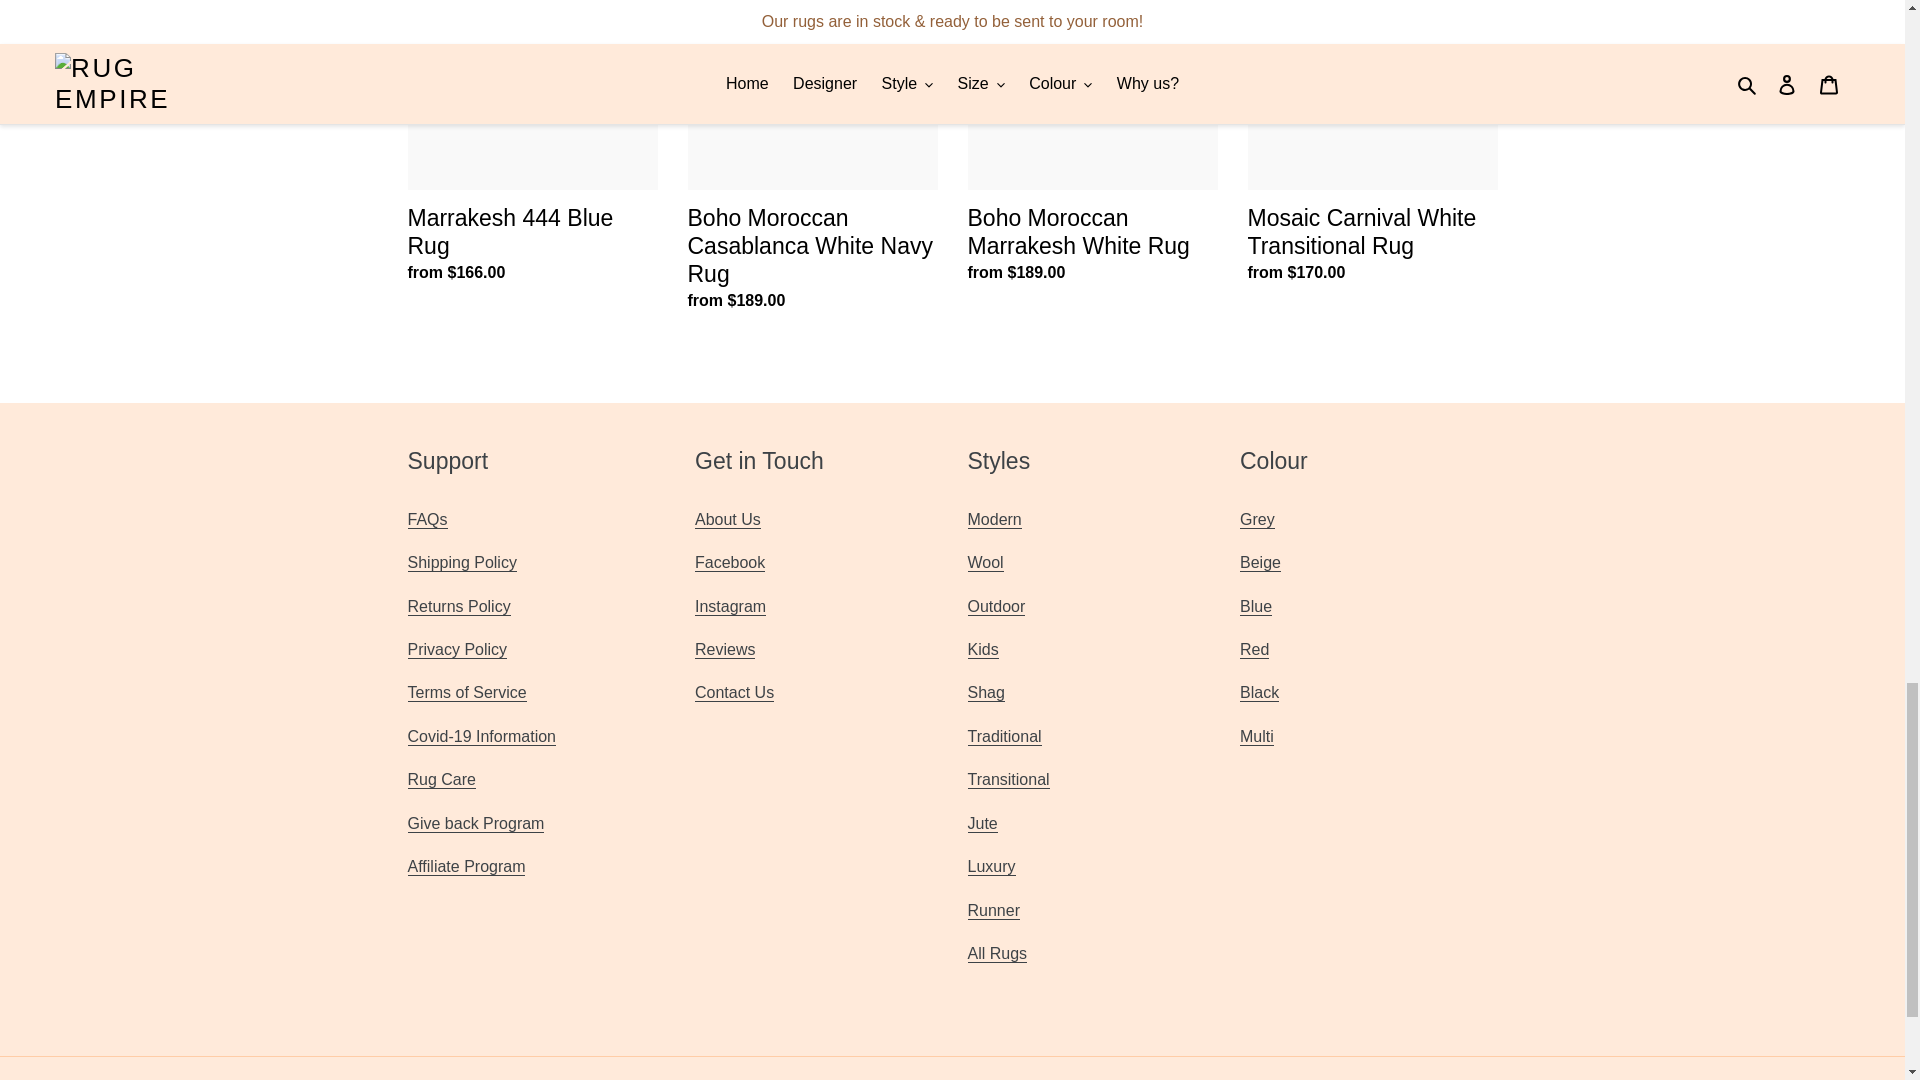 The width and height of the screenshot is (1920, 1080). Describe the element at coordinates (1008, 780) in the screenshot. I see `Transitional` at that location.